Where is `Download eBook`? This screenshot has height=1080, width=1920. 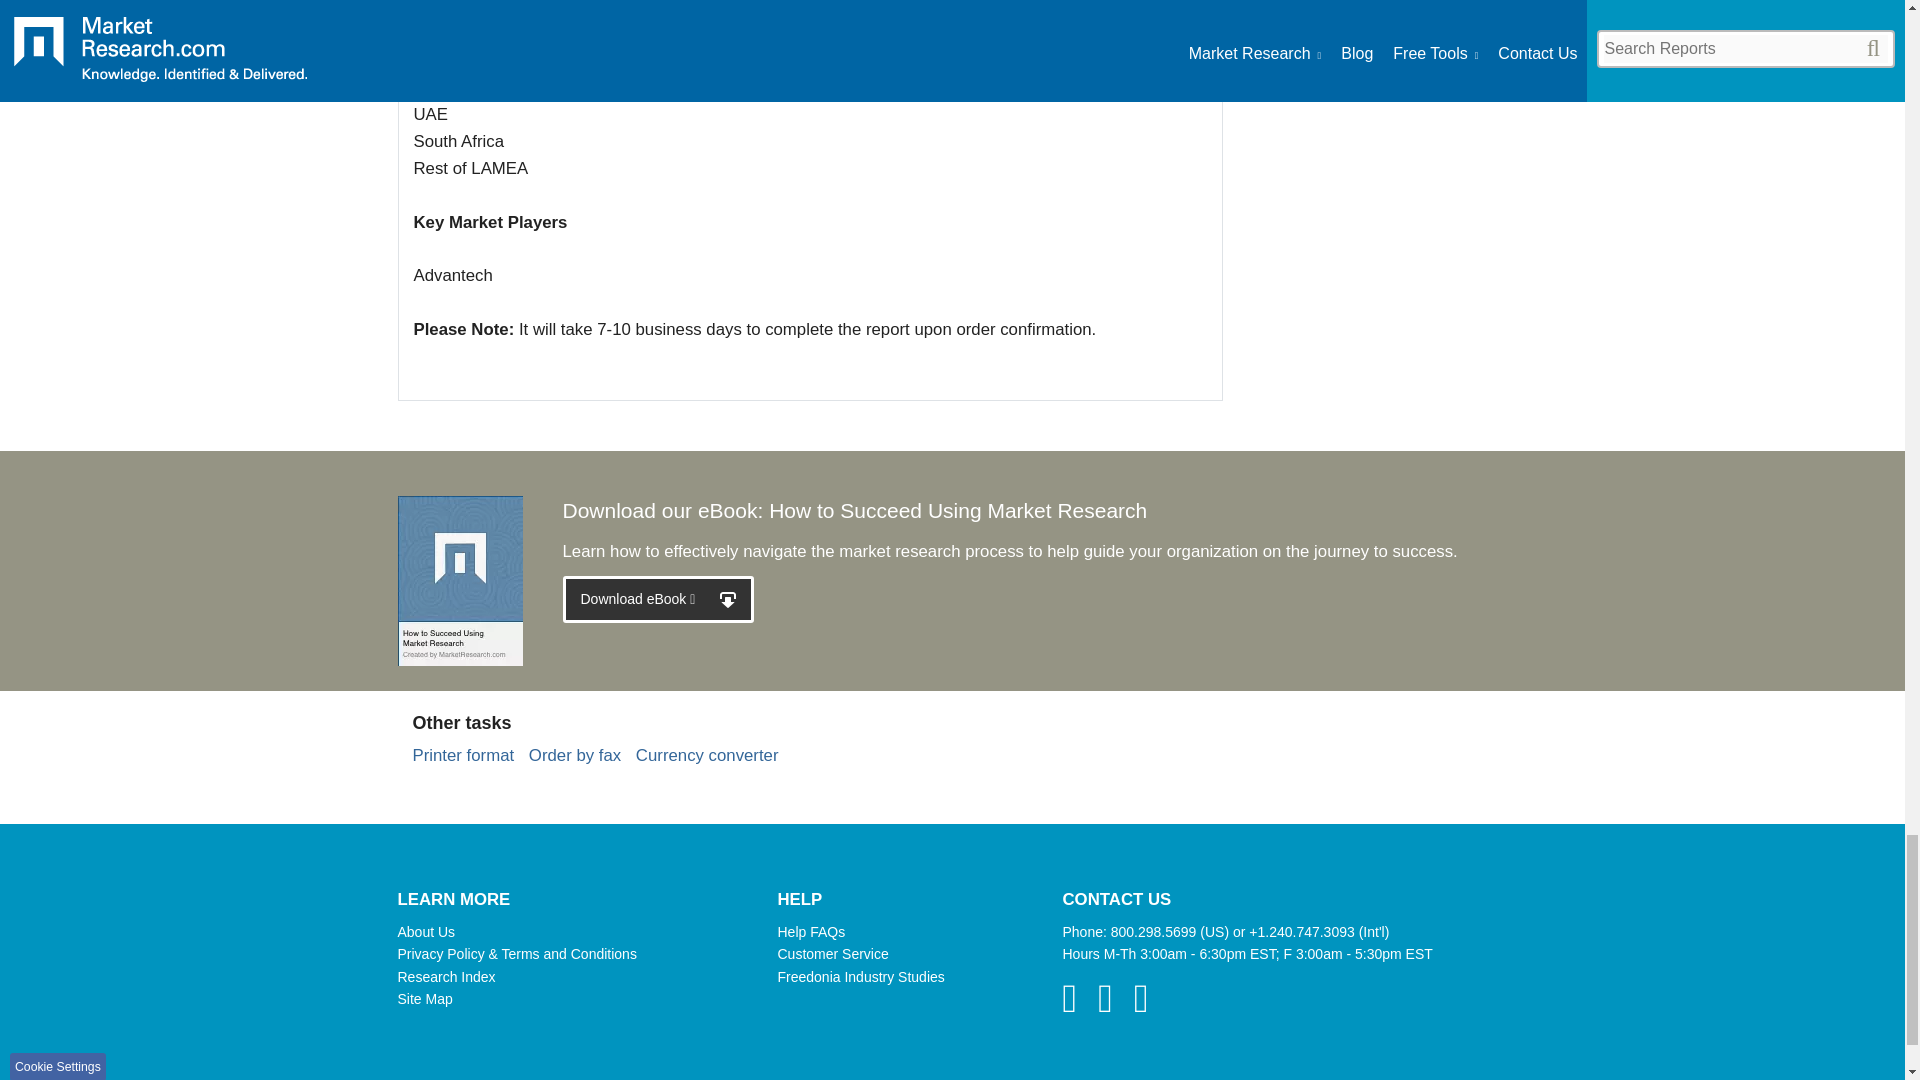 Download eBook is located at coordinates (658, 599).